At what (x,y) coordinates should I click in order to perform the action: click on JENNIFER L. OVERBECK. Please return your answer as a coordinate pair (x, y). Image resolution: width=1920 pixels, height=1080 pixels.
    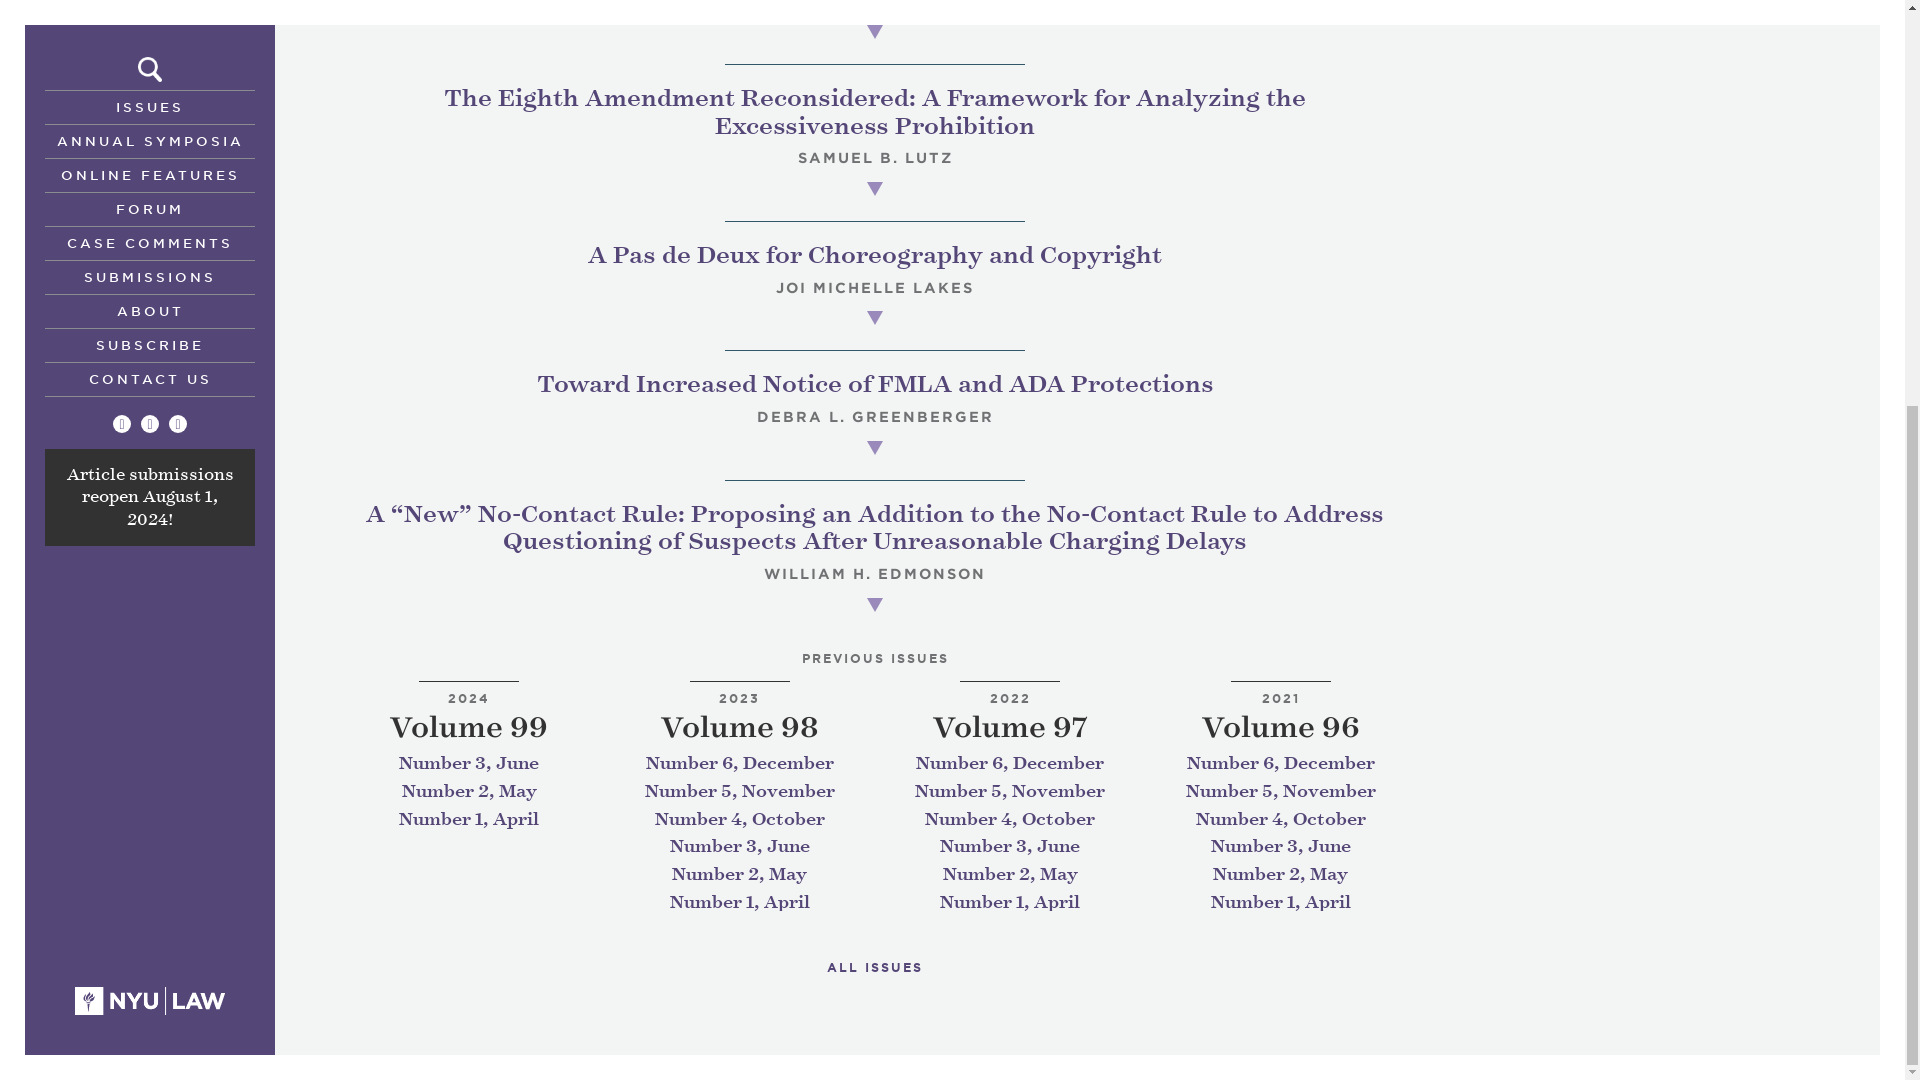
    Looking at the image, I should click on (874, 4).